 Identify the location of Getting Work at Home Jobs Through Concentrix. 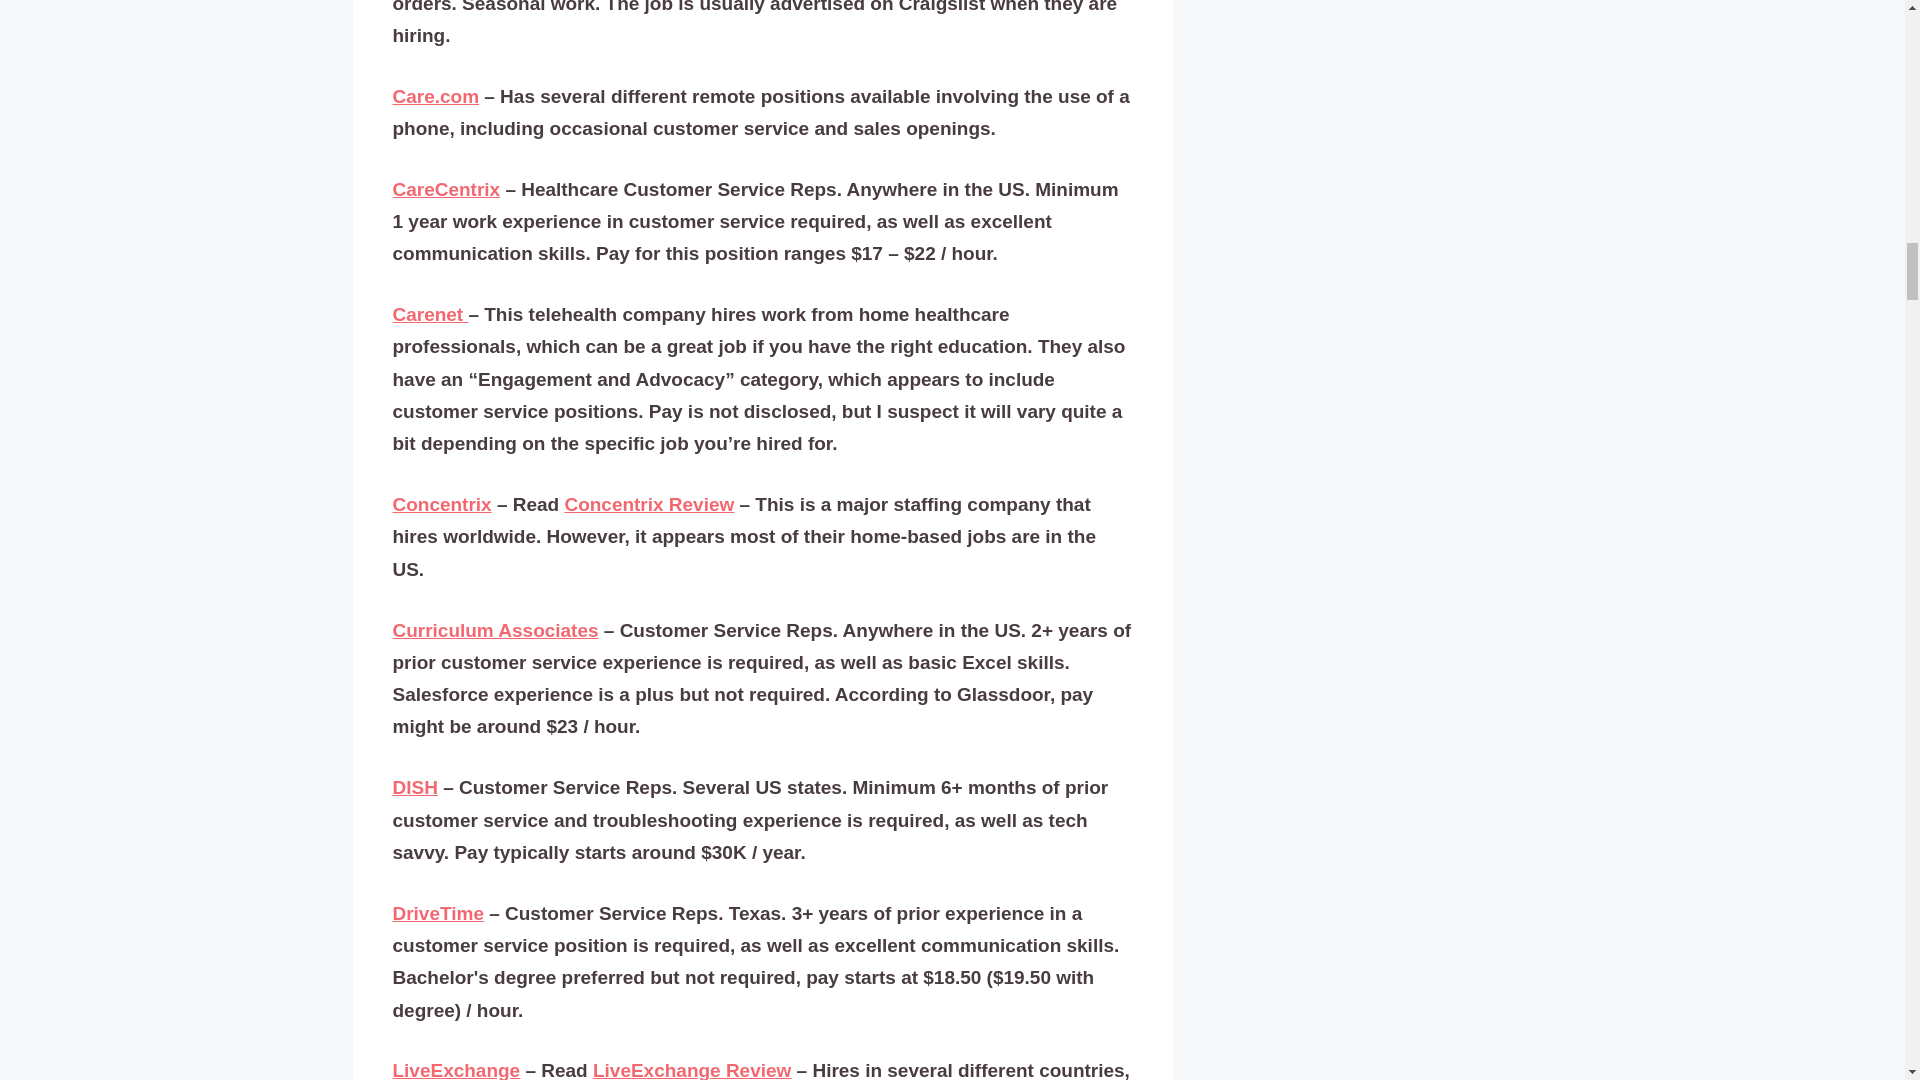
(648, 504).